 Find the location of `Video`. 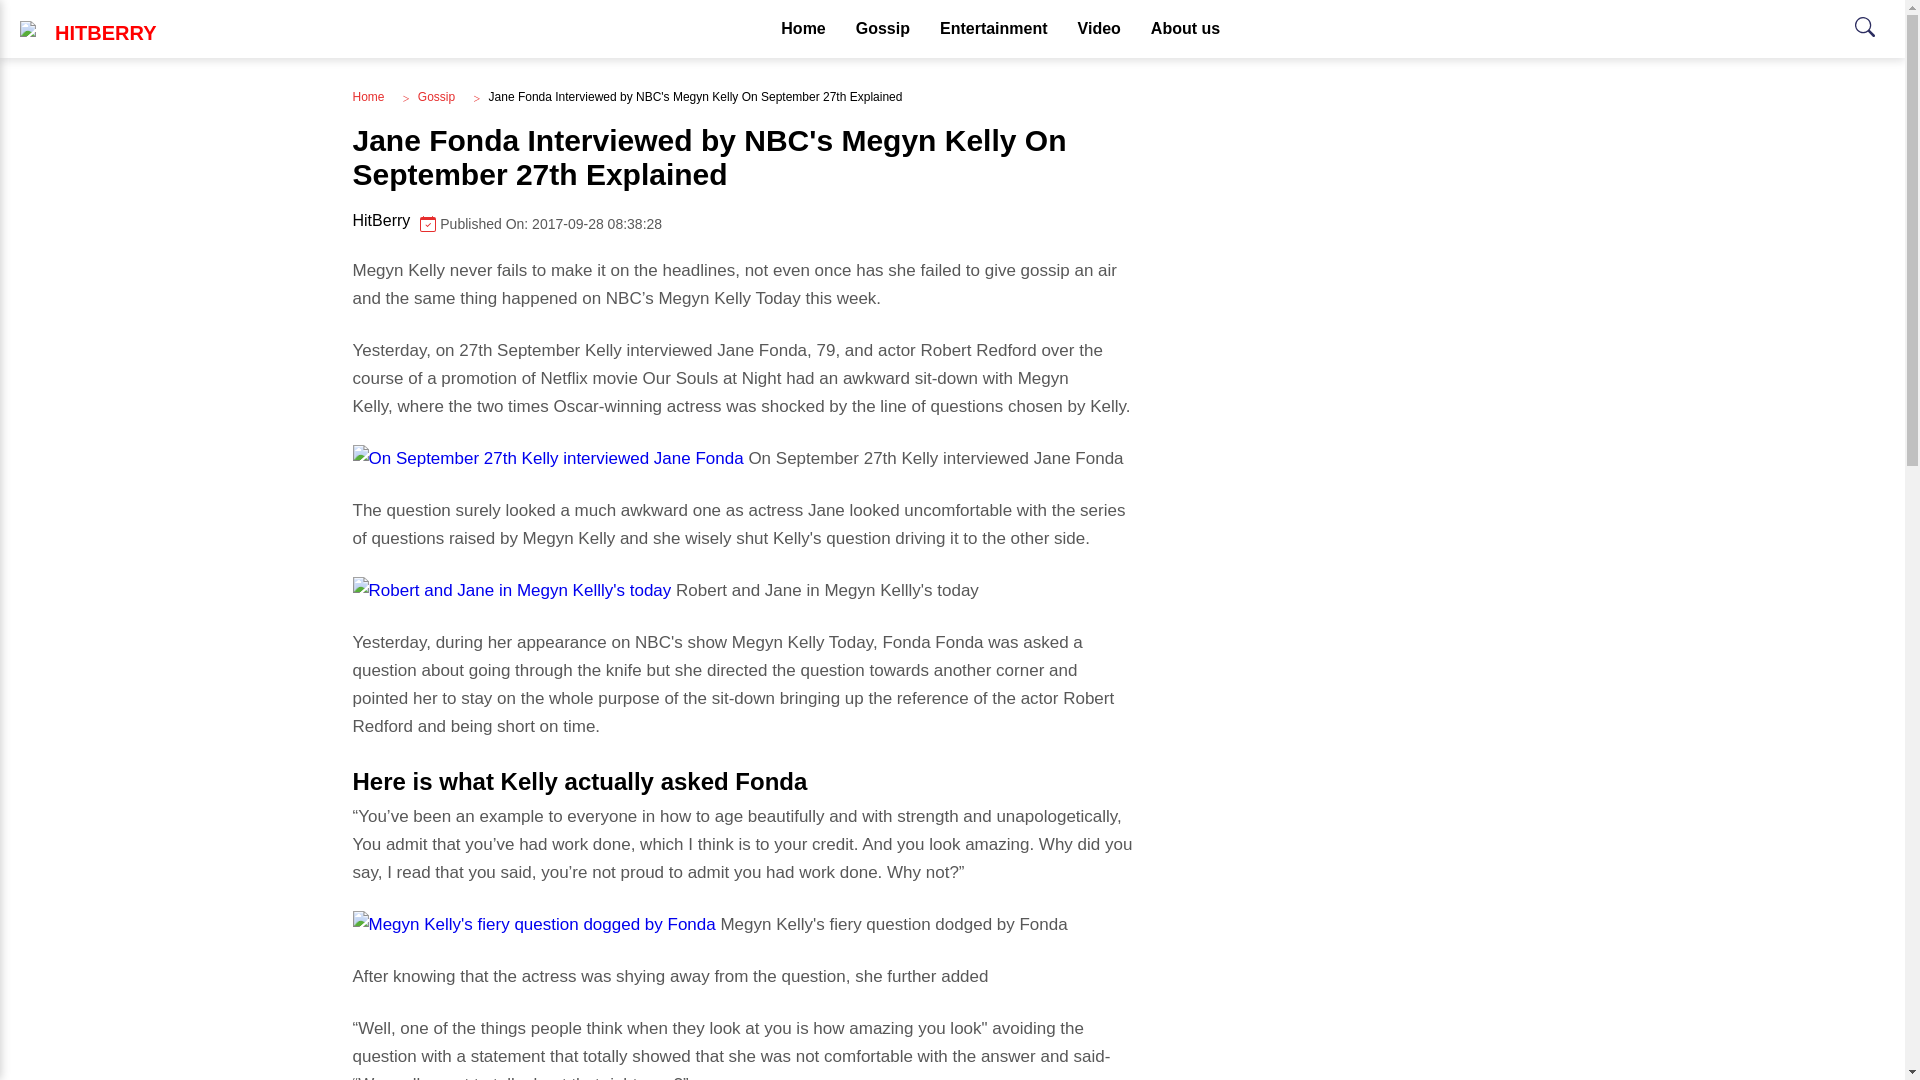

Video is located at coordinates (1185, 29).